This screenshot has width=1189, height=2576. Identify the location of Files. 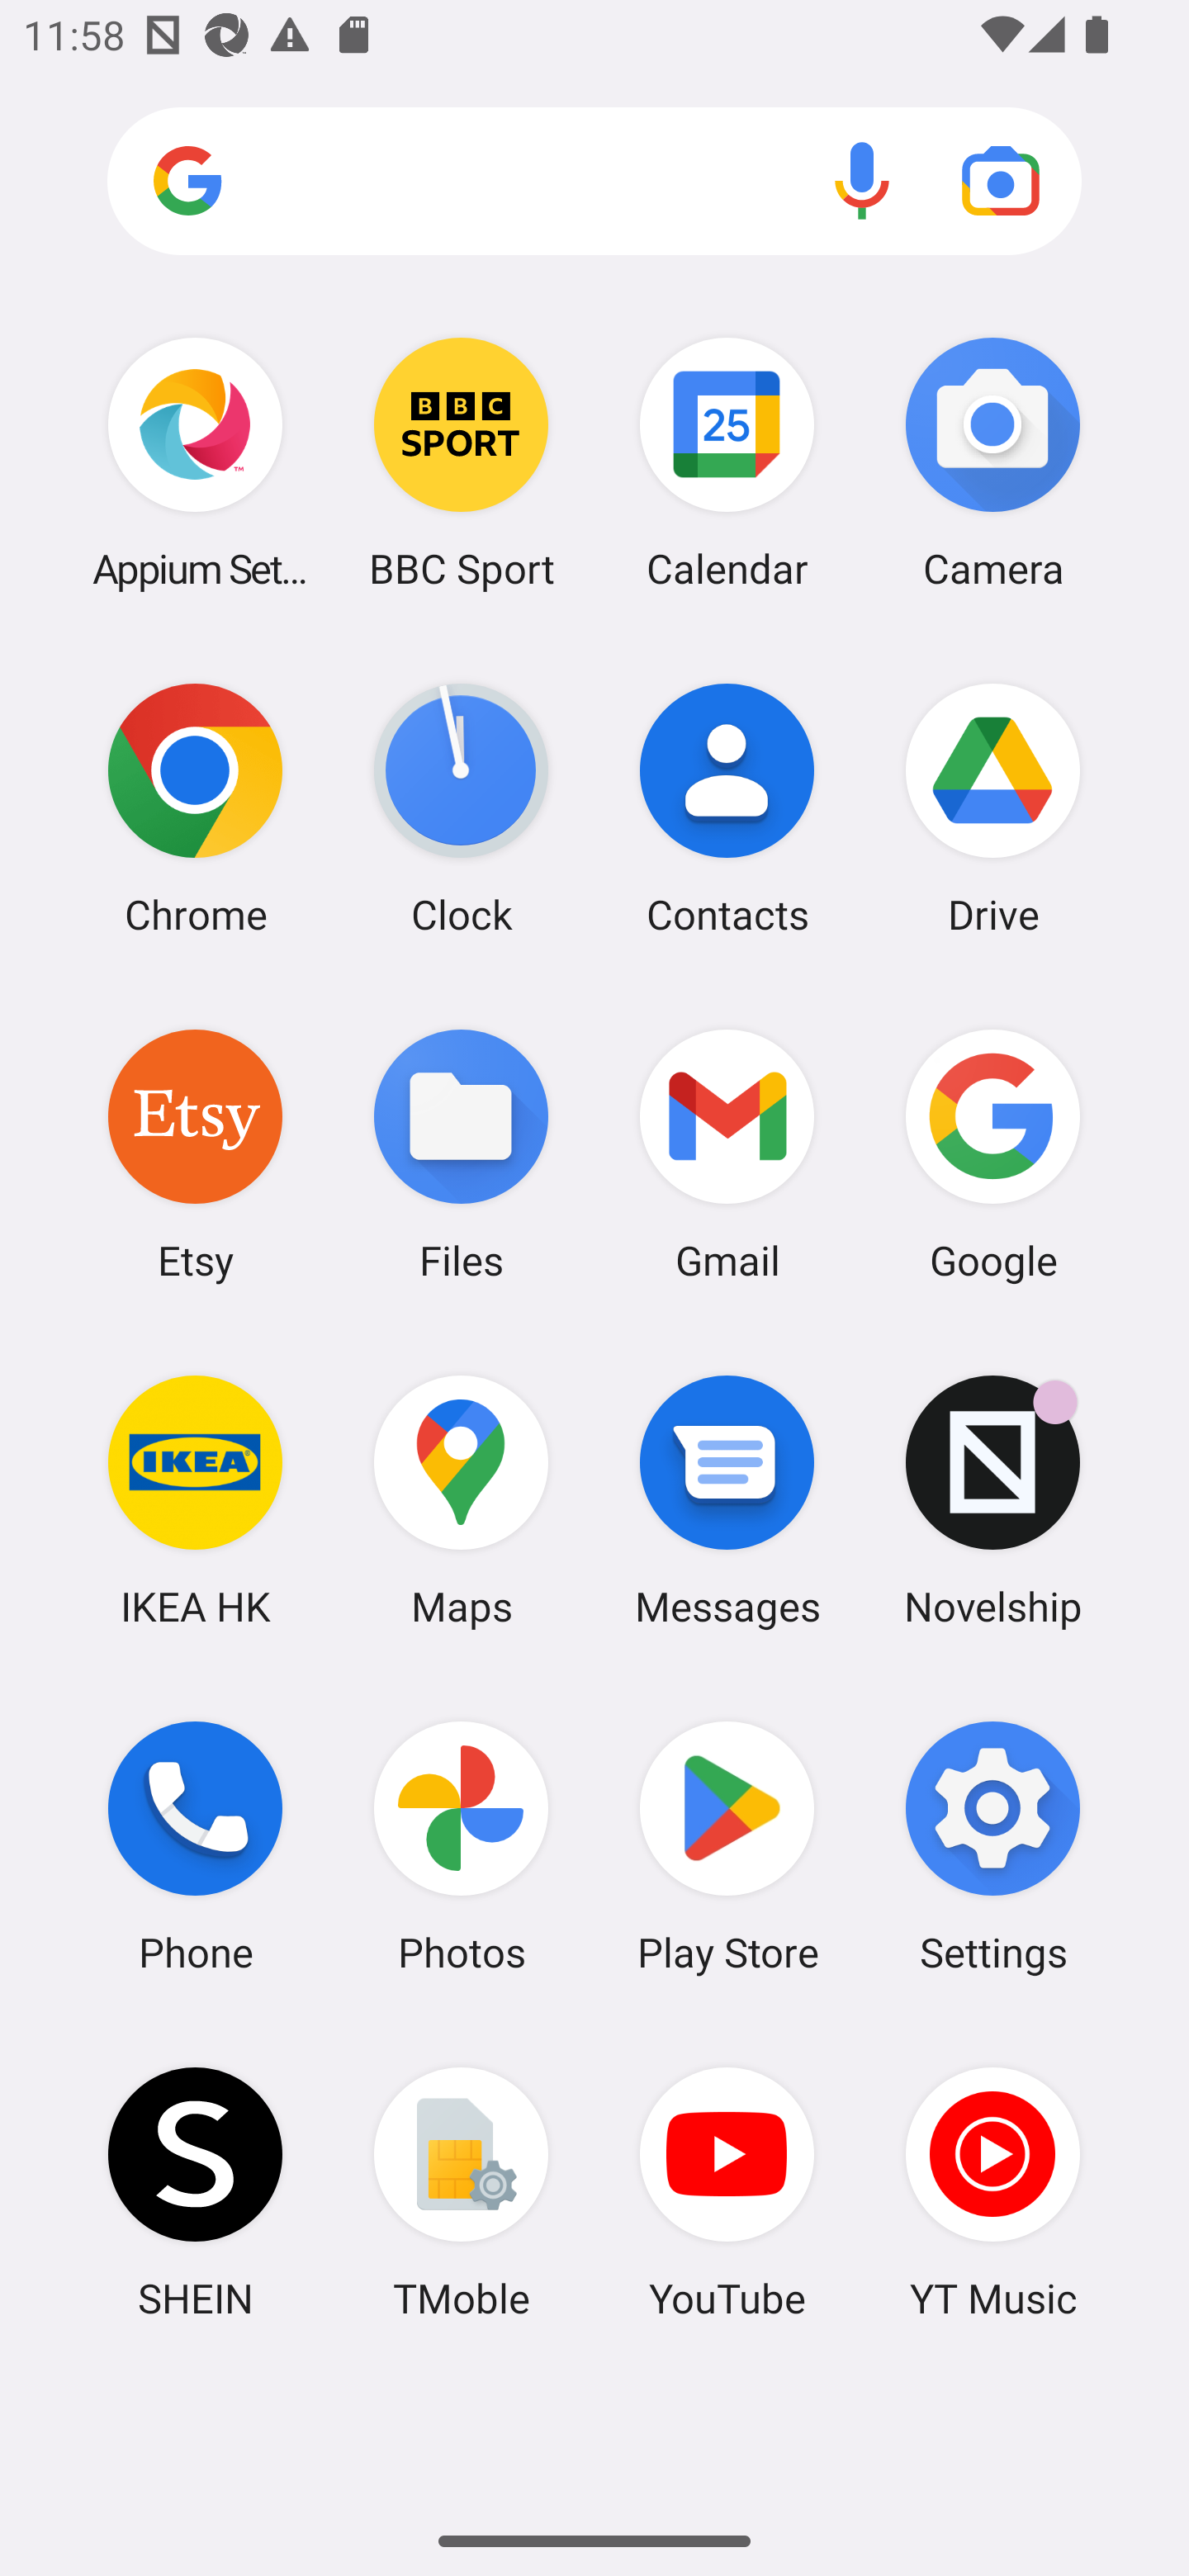
(461, 1153).